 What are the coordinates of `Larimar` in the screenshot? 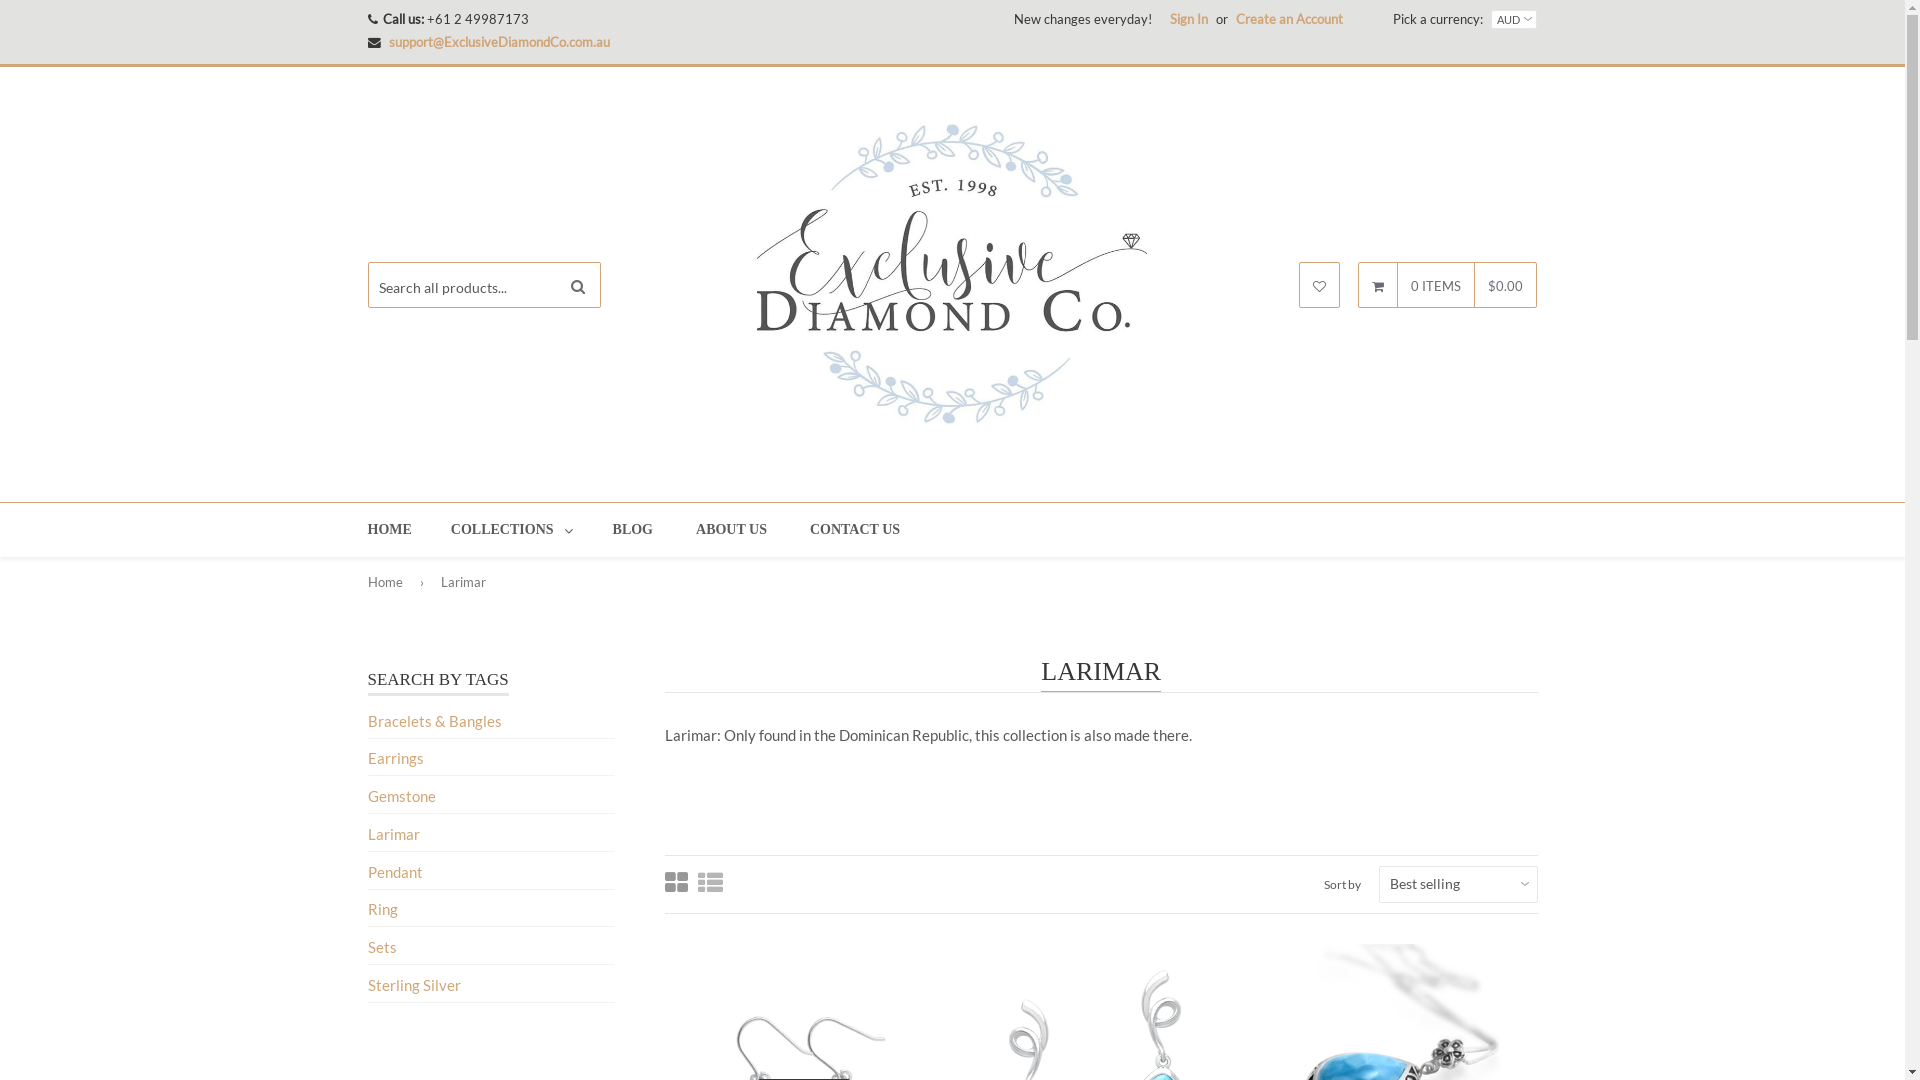 It's located at (394, 834).